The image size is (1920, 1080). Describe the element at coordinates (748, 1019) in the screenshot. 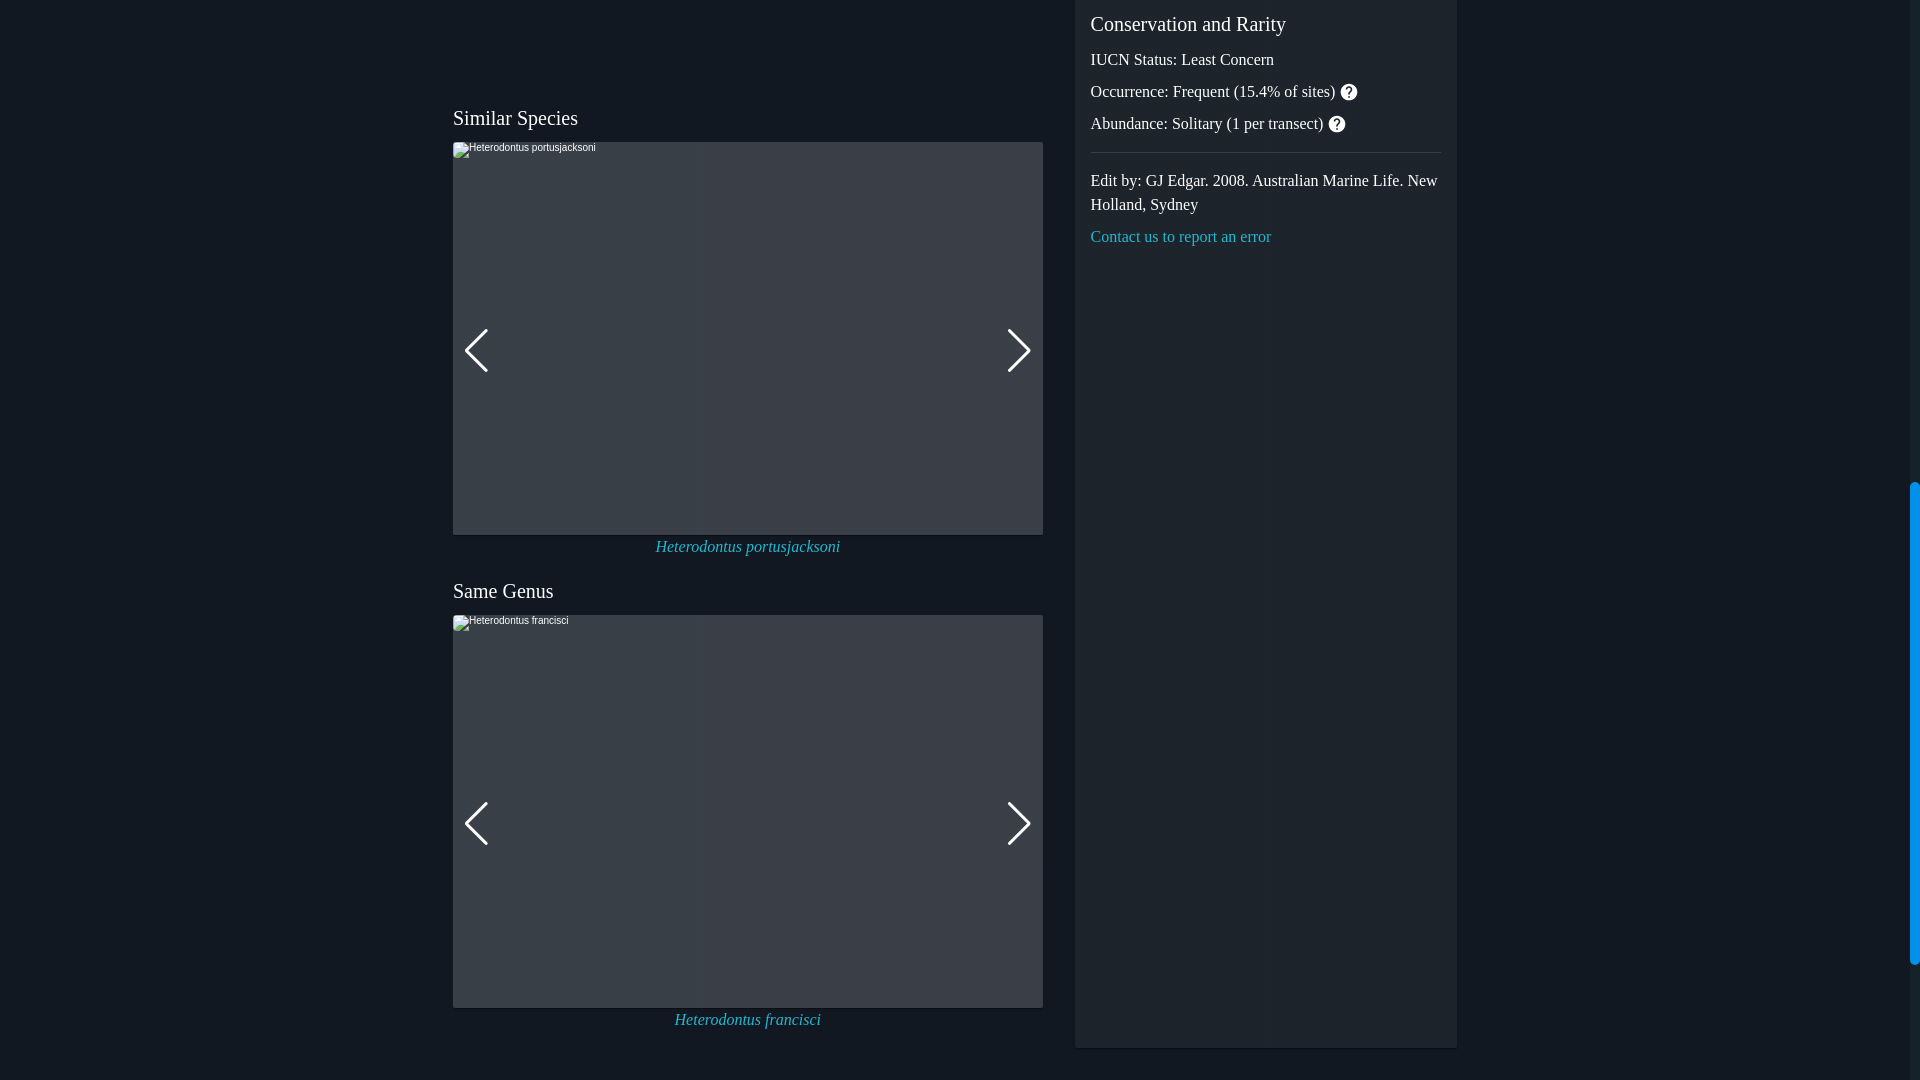

I see `Heterodontus francisci` at that location.